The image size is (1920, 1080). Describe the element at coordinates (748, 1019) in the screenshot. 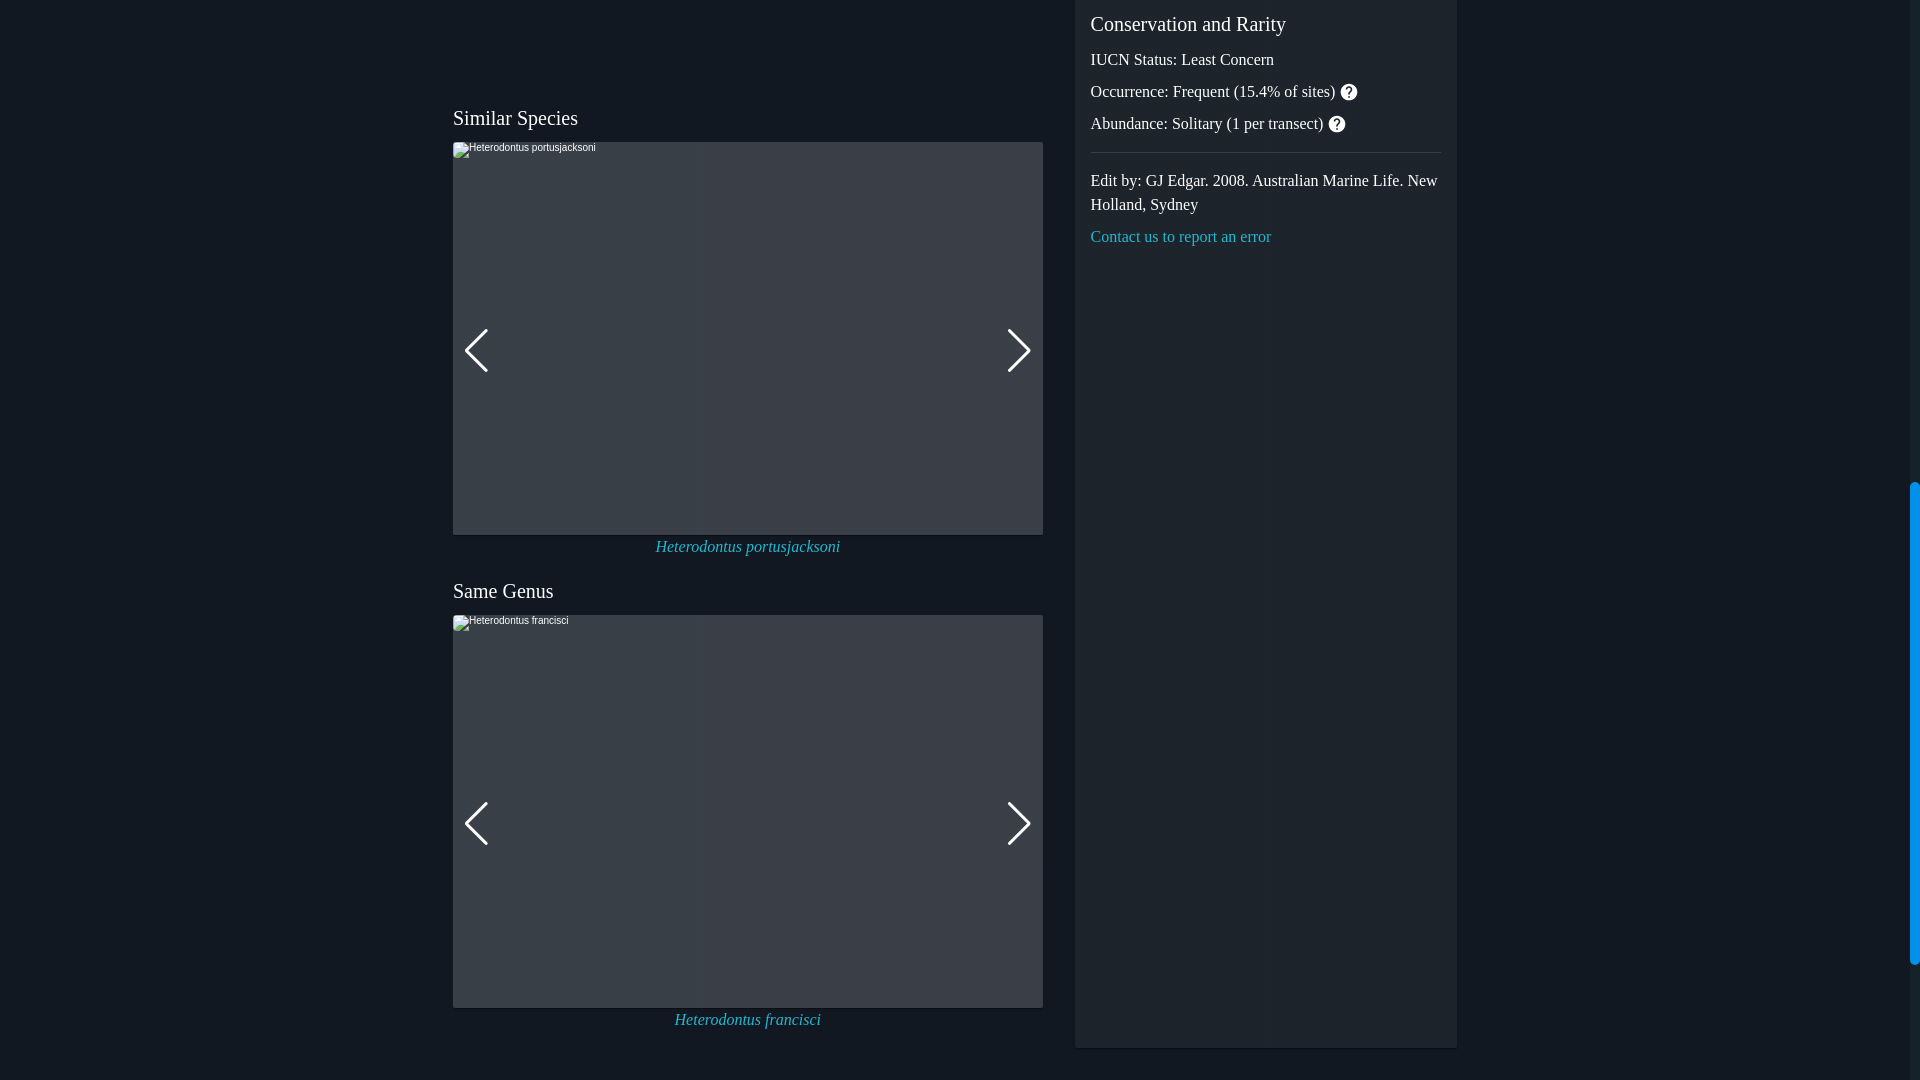

I see `Heterodontus francisci` at that location.